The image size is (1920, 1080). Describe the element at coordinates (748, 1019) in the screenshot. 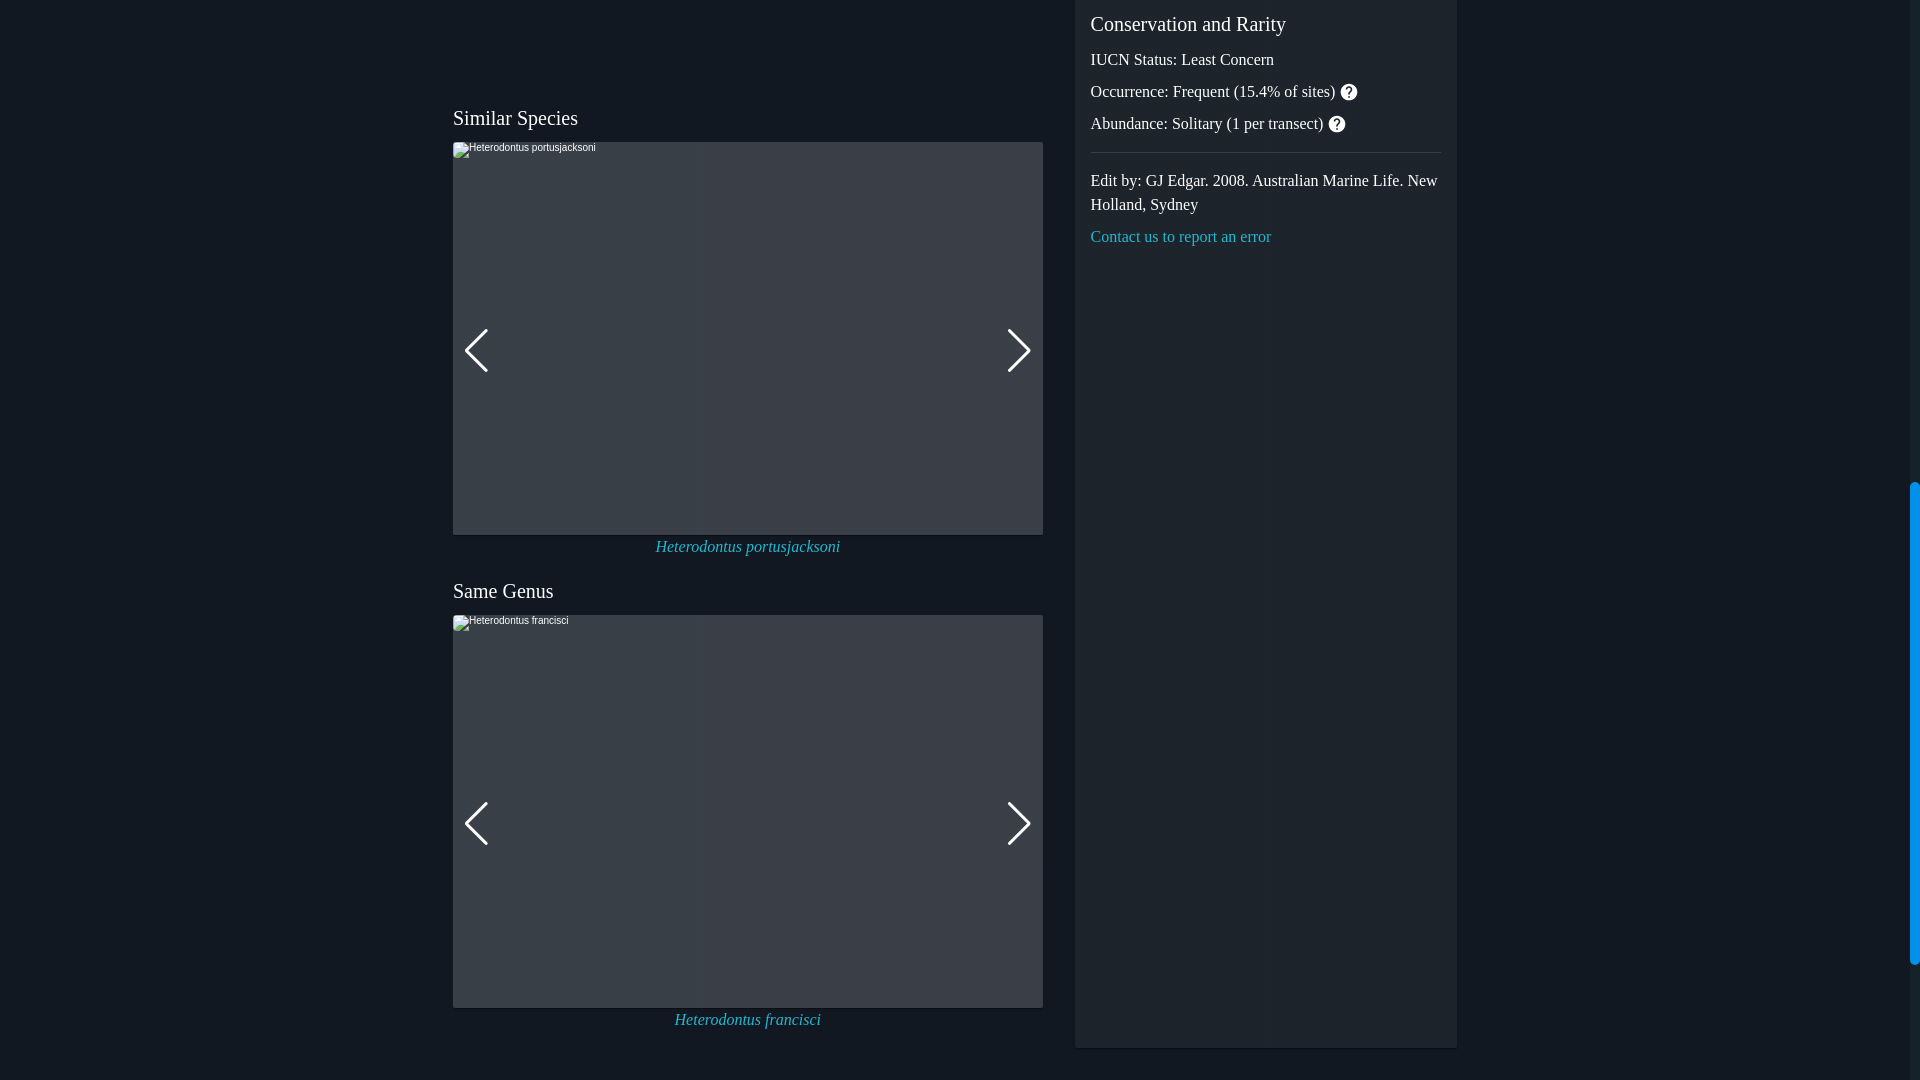

I see `Heterodontus francisci` at that location.